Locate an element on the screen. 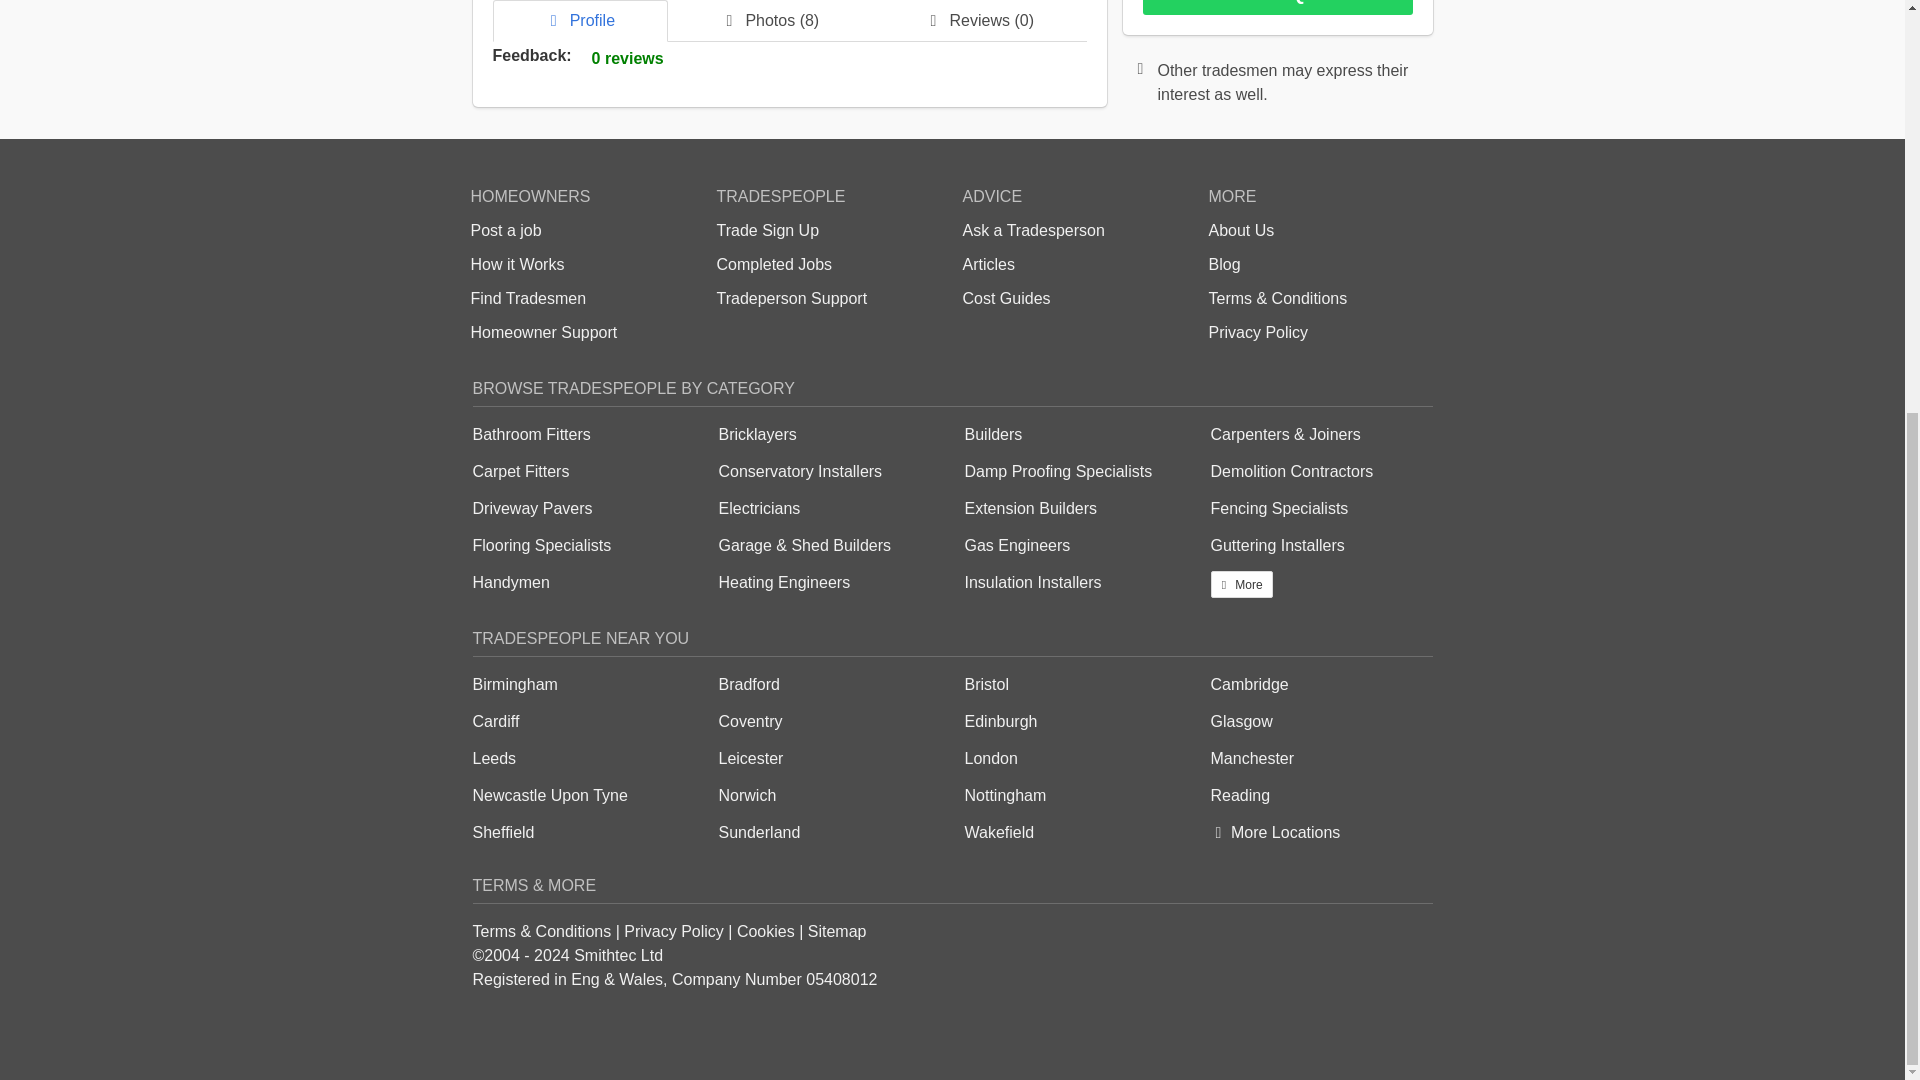 The width and height of the screenshot is (1920, 1080). Cost Guides is located at coordinates (1006, 298).